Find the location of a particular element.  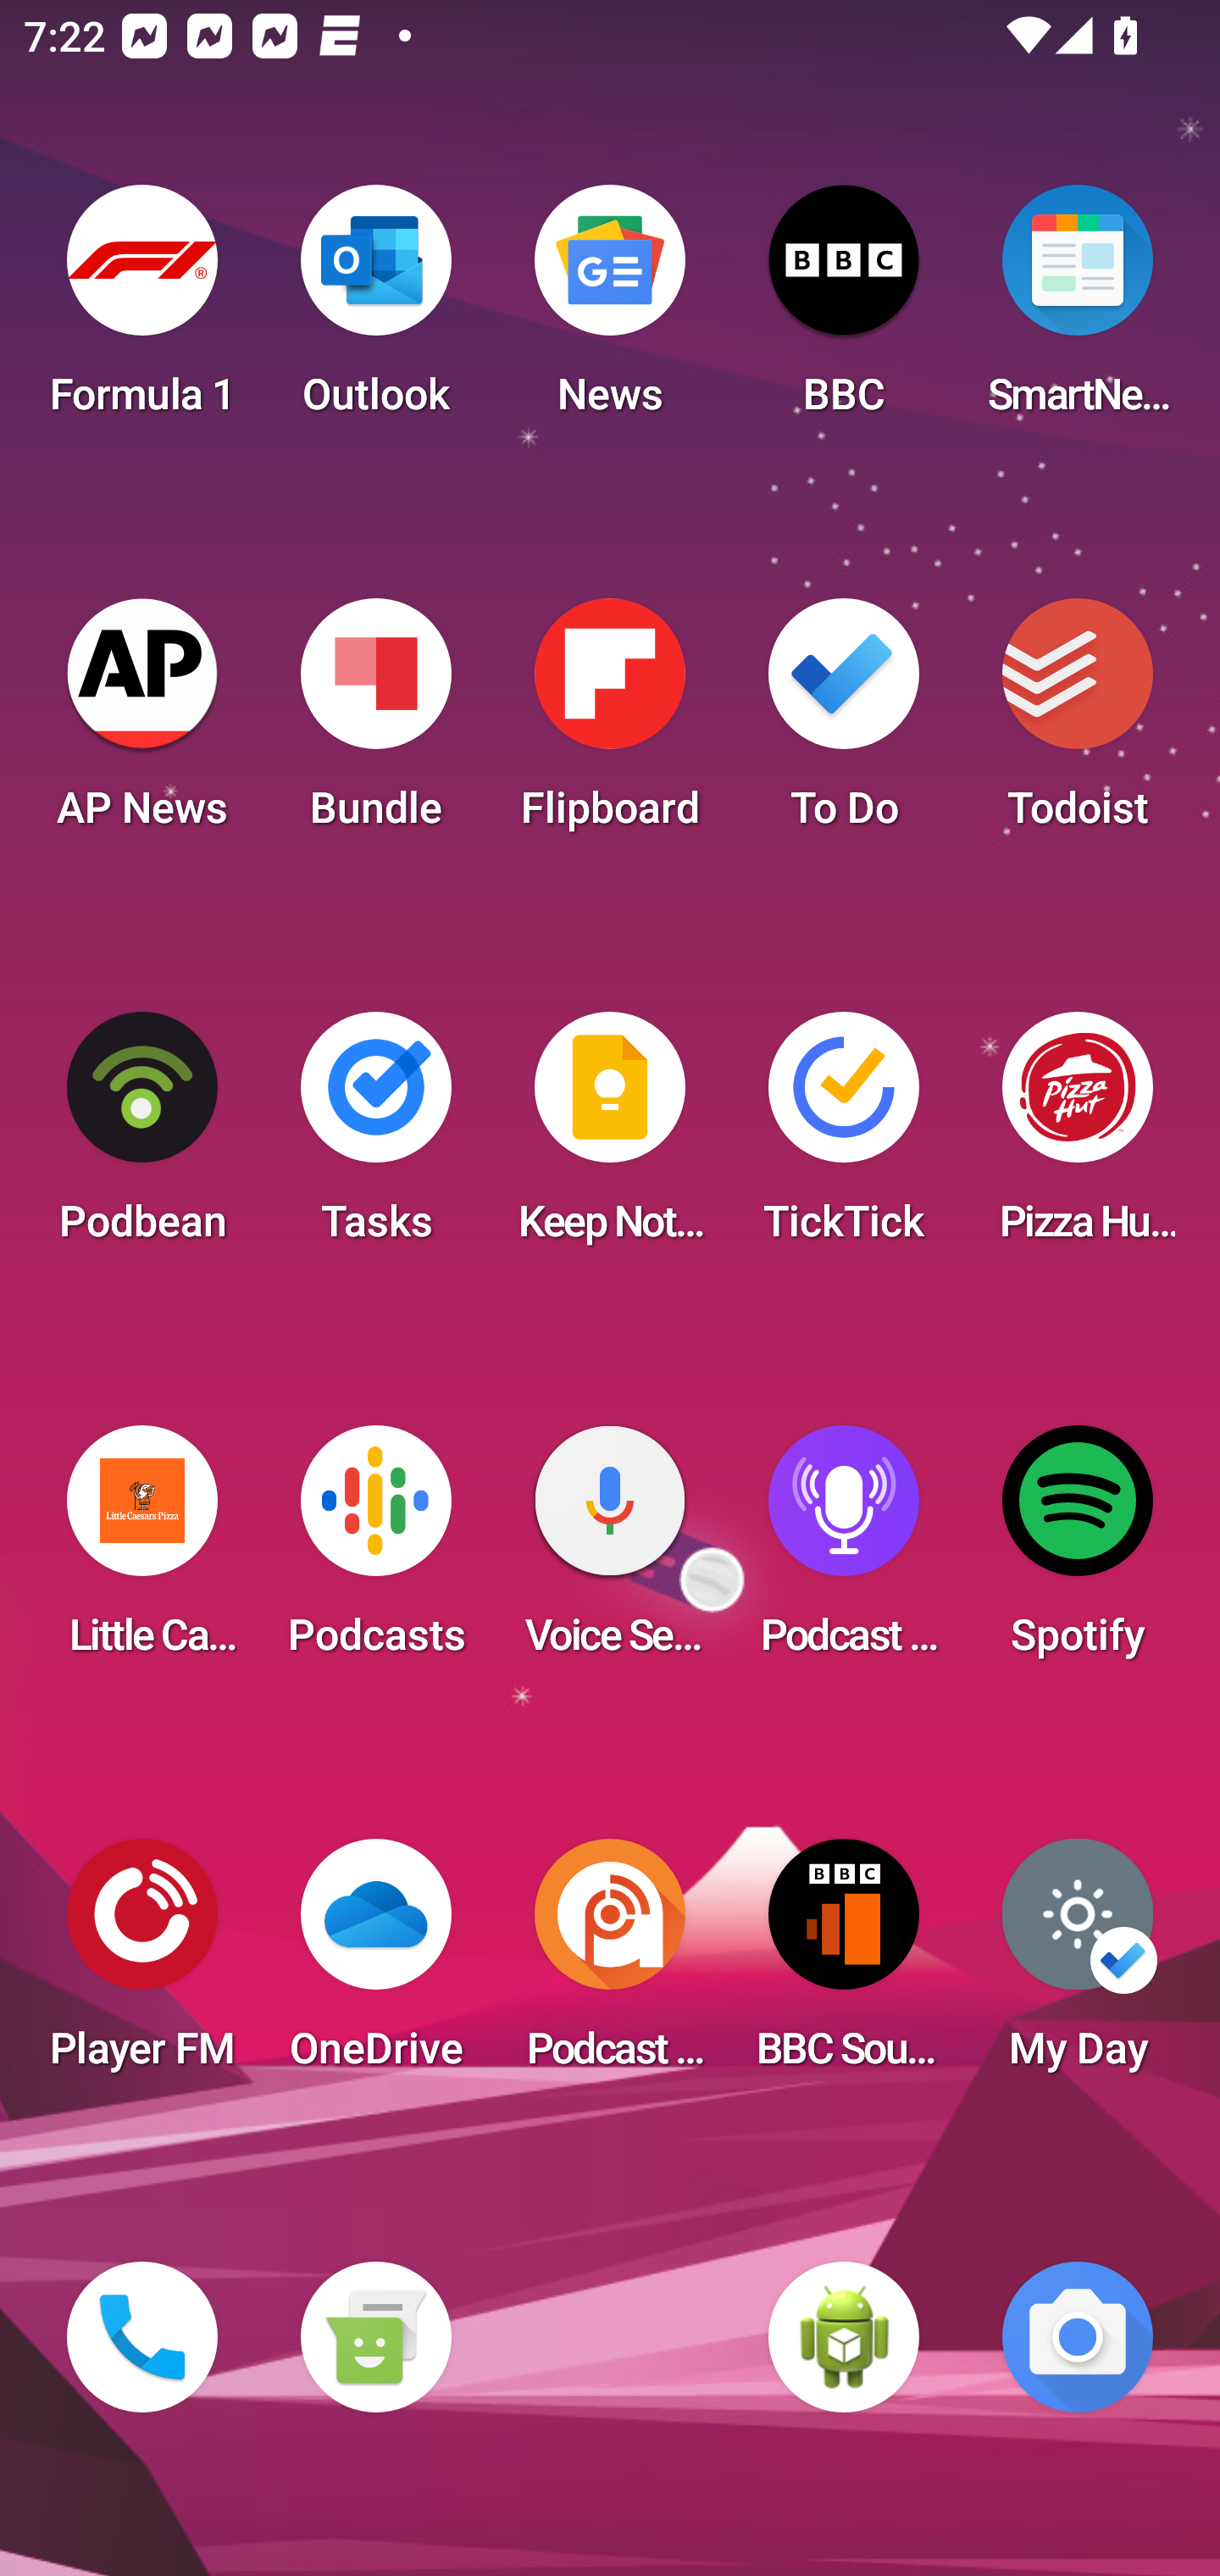

AP News is located at coordinates (142, 724).